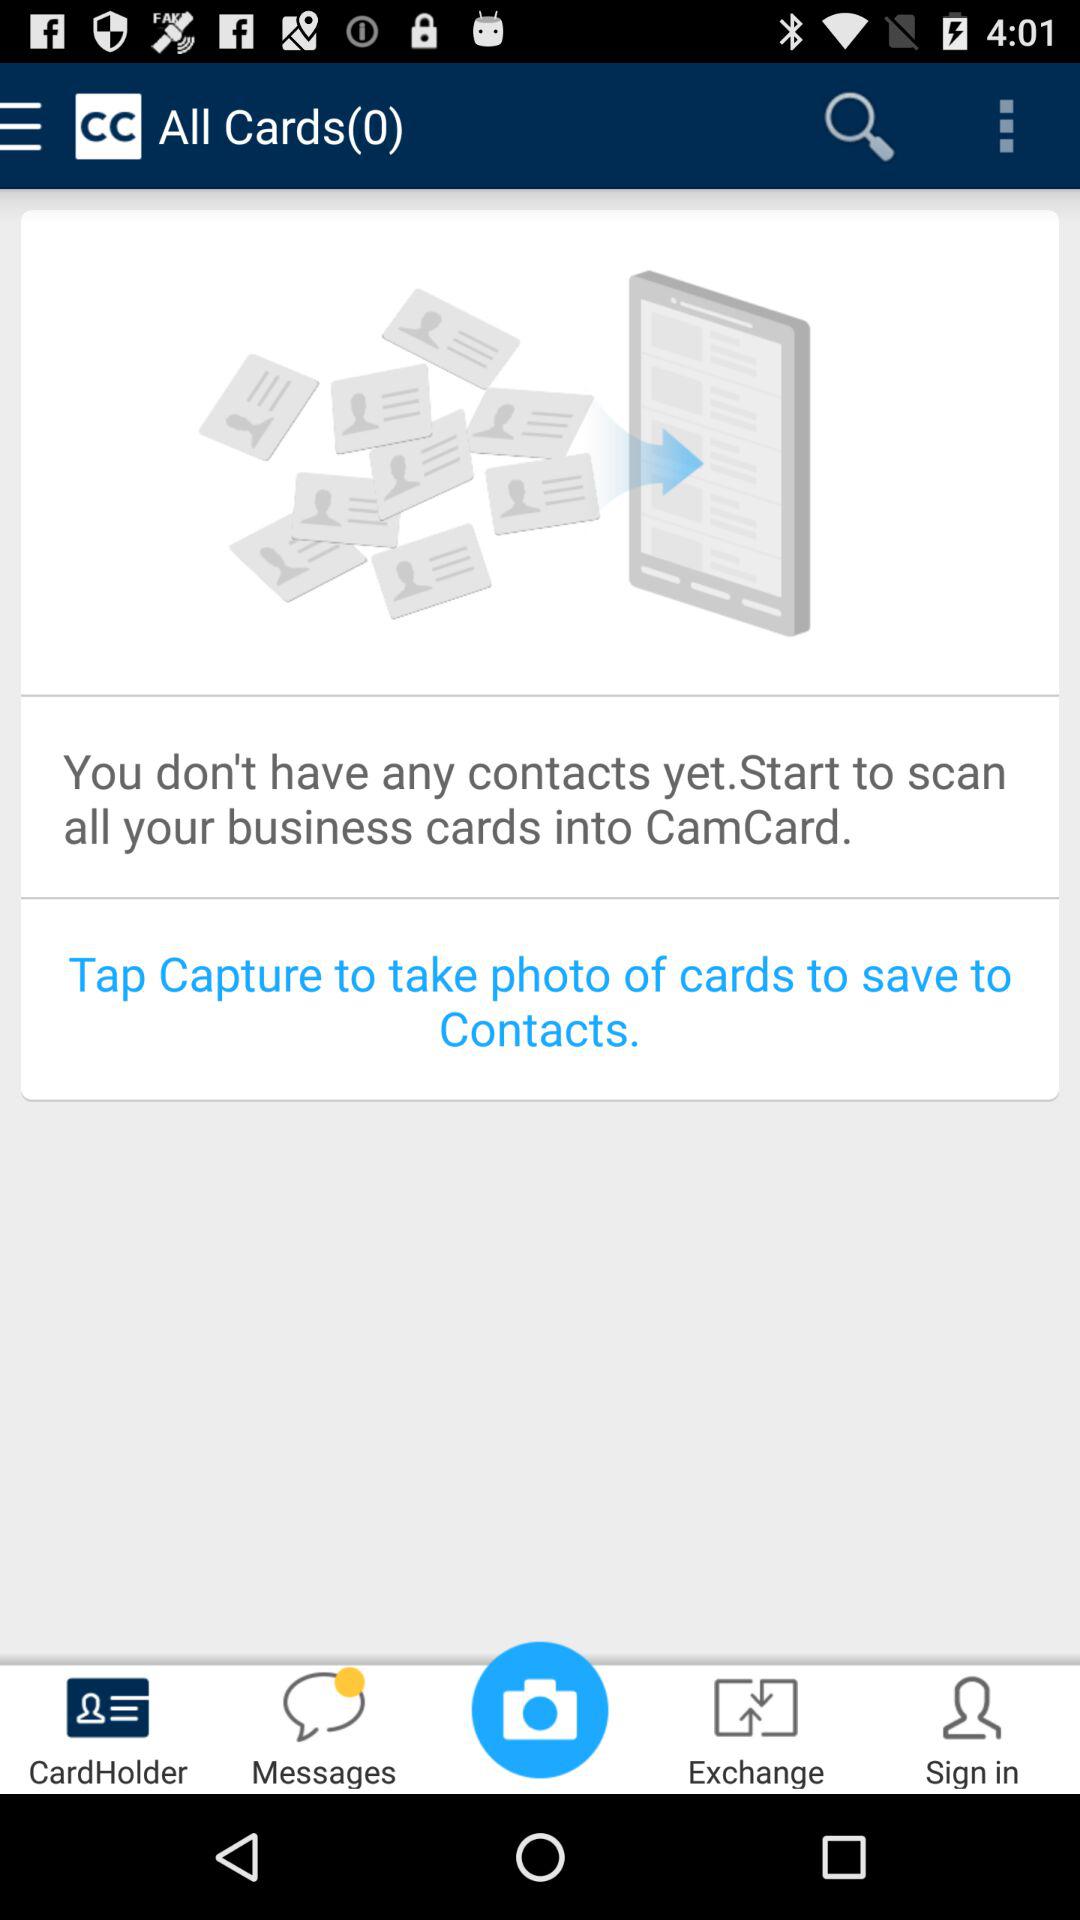 Image resolution: width=1080 pixels, height=1920 pixels. Describe the element at coordinates (540, 452) in the screenshot. I see `select to image which is under the all cards` at that location.